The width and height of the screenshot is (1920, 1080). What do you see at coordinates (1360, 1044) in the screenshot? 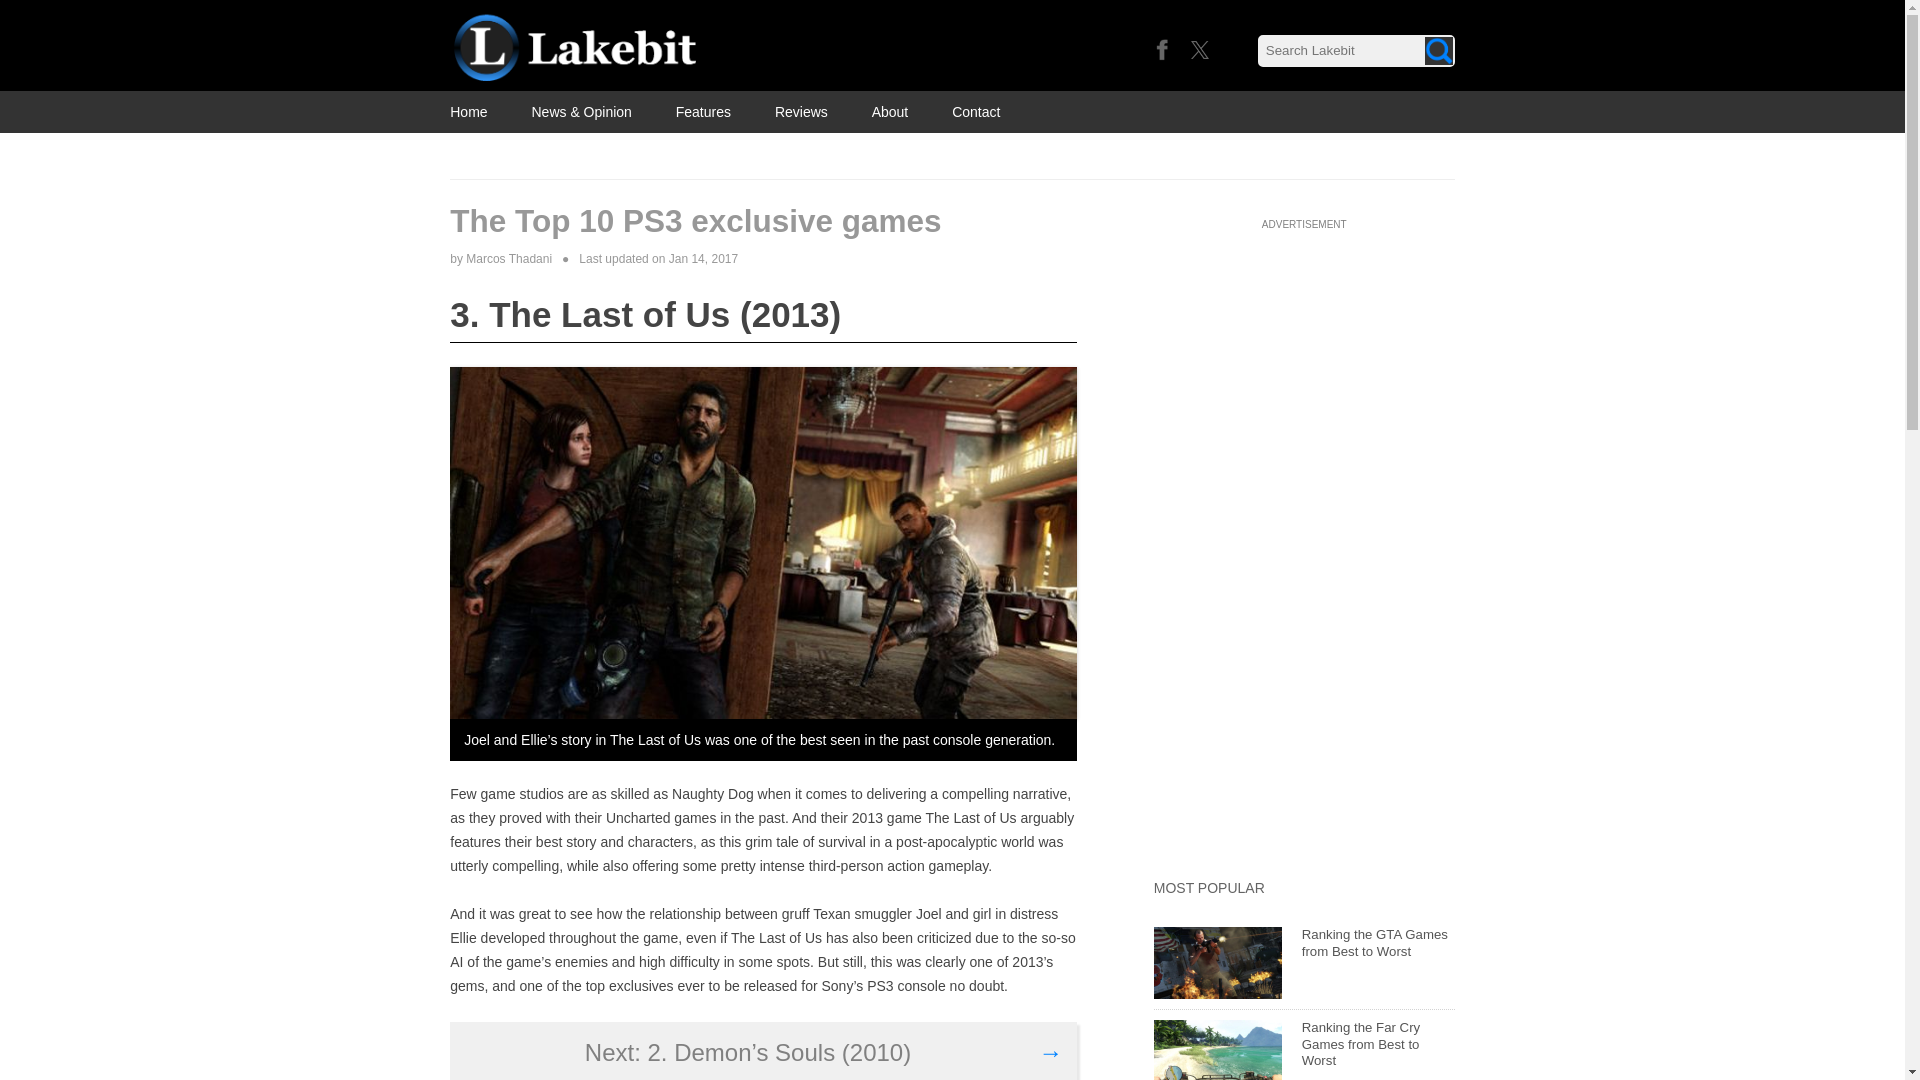
I see `Ranking the Far Cry Games from Best to Worst` at bounding box center [1360, 1044].